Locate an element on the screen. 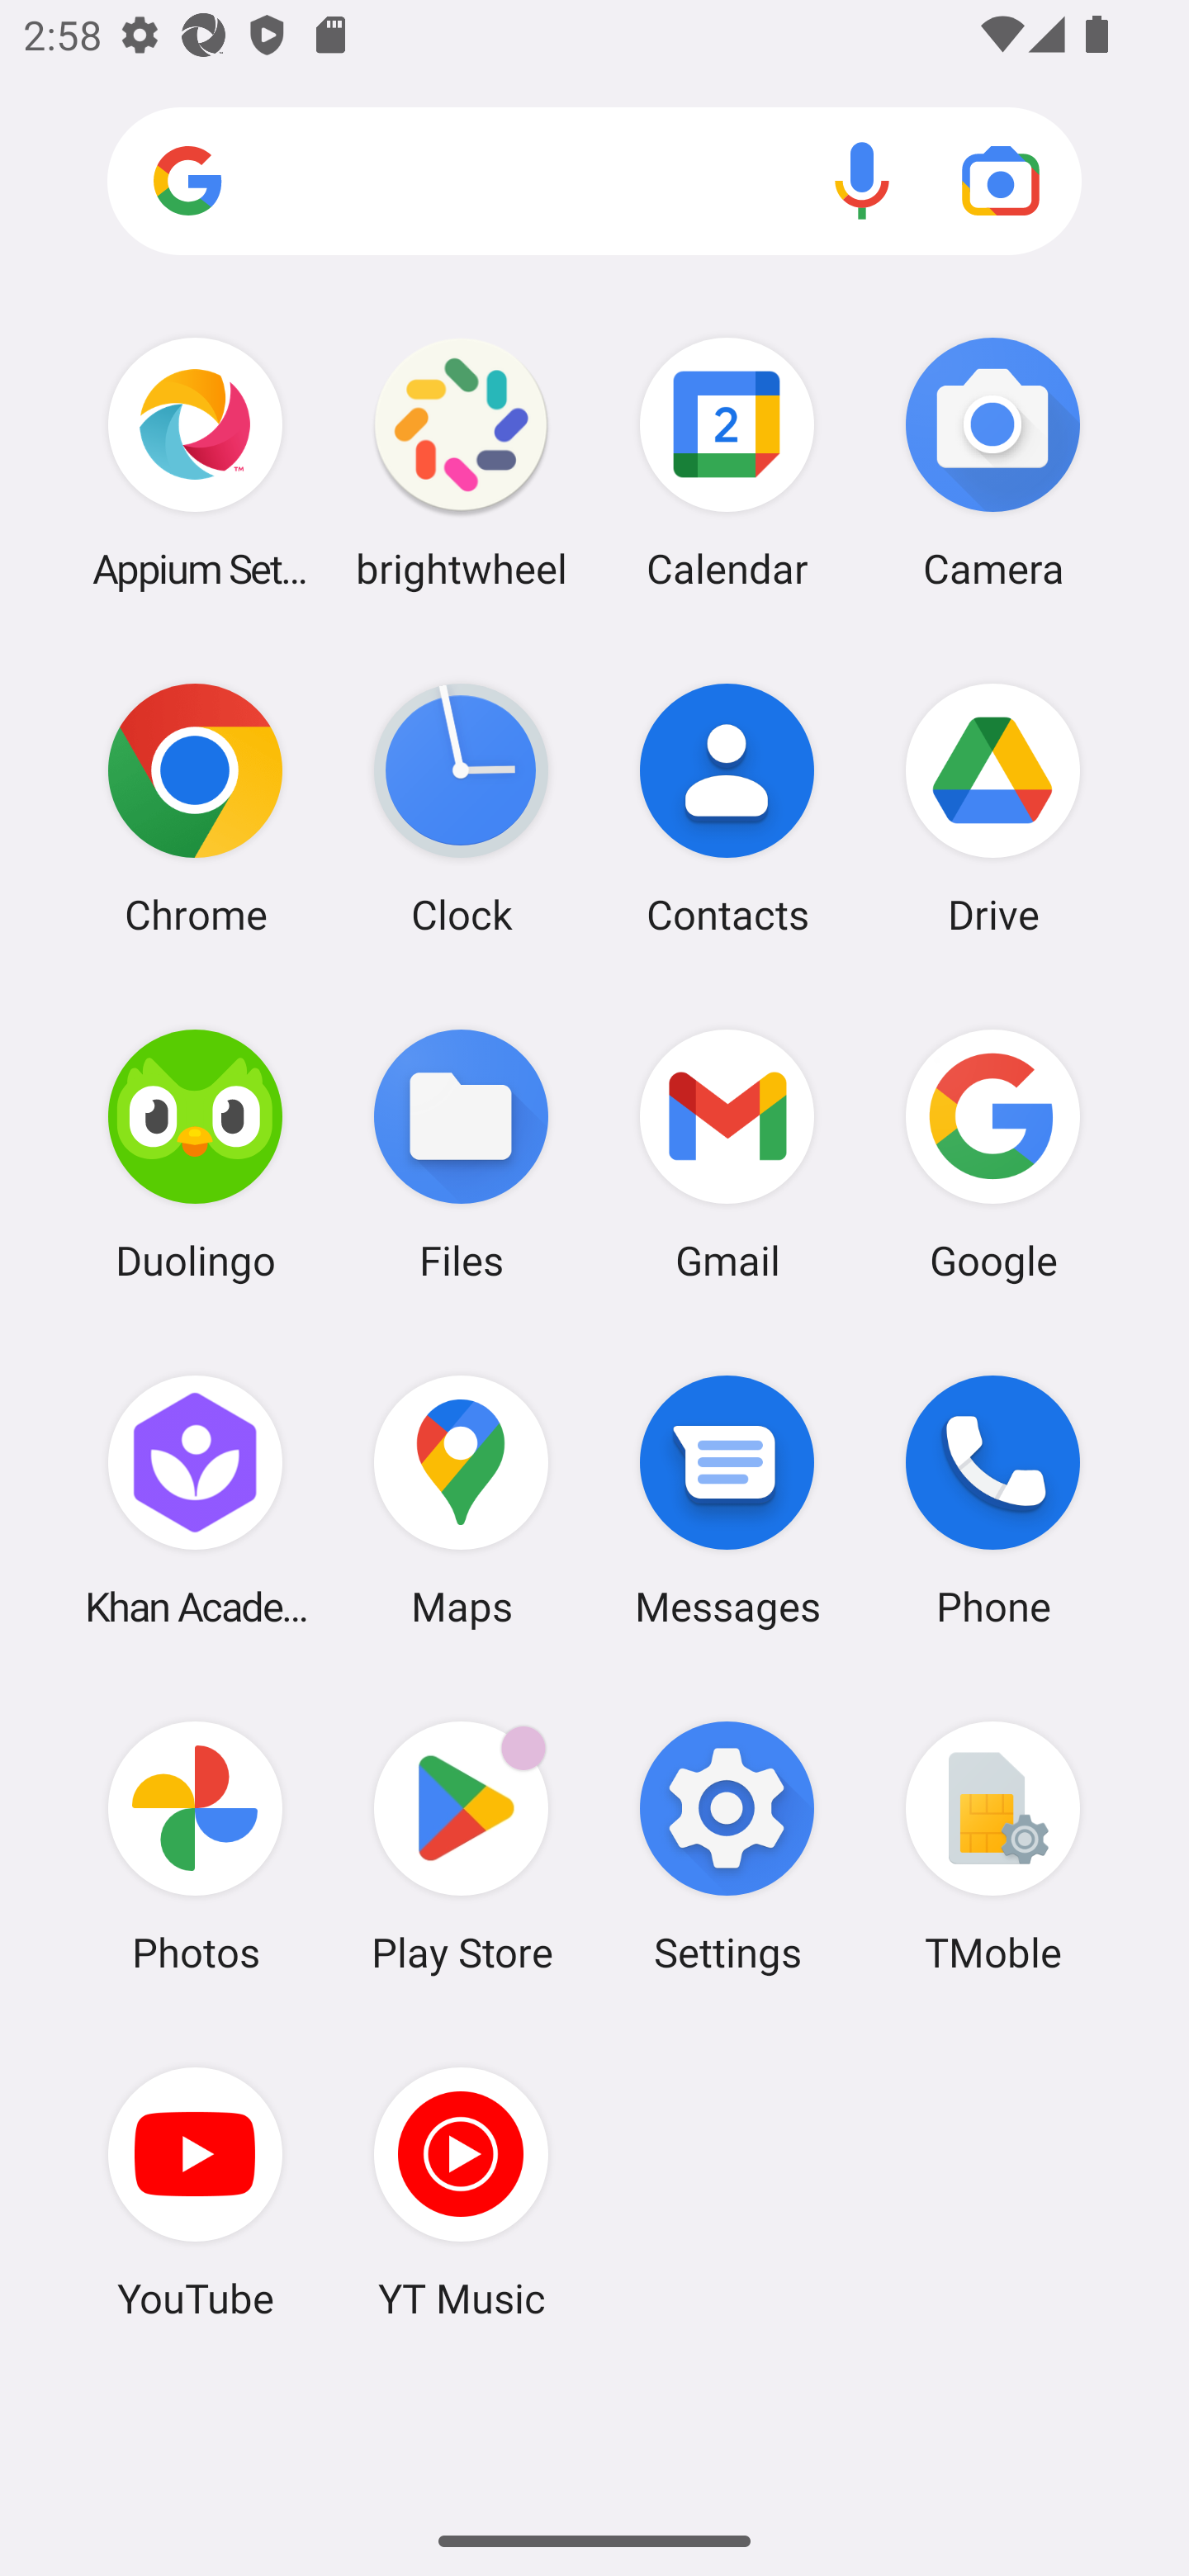 This screenshot has height=2576, width=1189. Messages is located at coordinates (727, 1500).